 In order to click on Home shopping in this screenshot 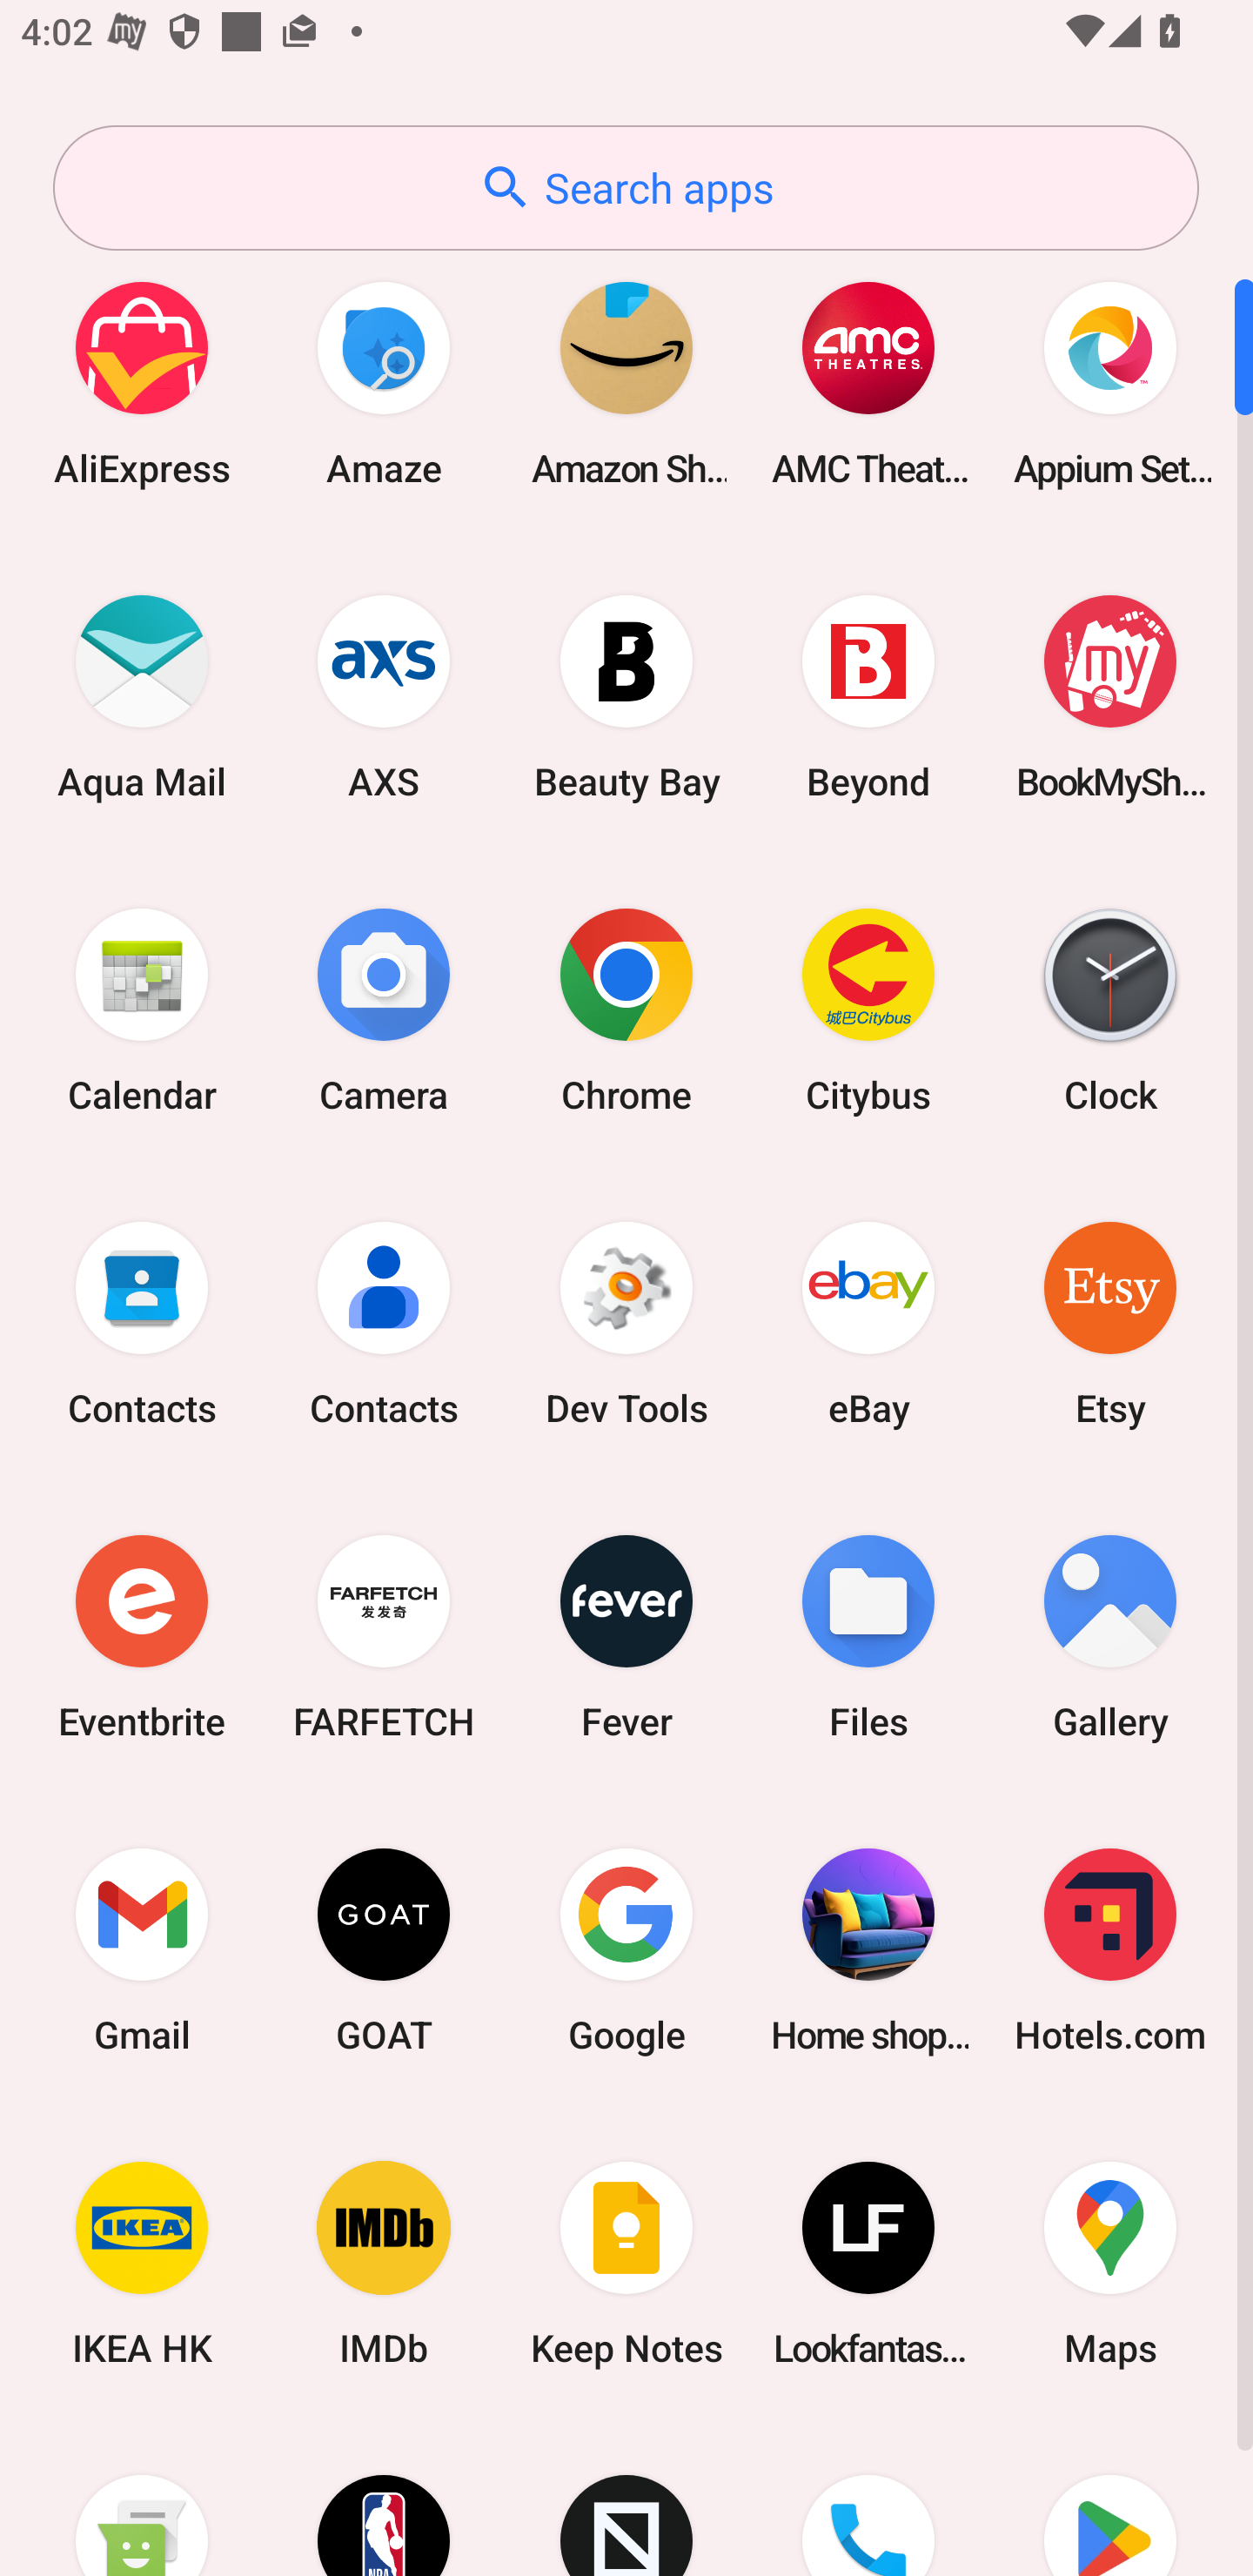, I will do `click(868, 1949)`.